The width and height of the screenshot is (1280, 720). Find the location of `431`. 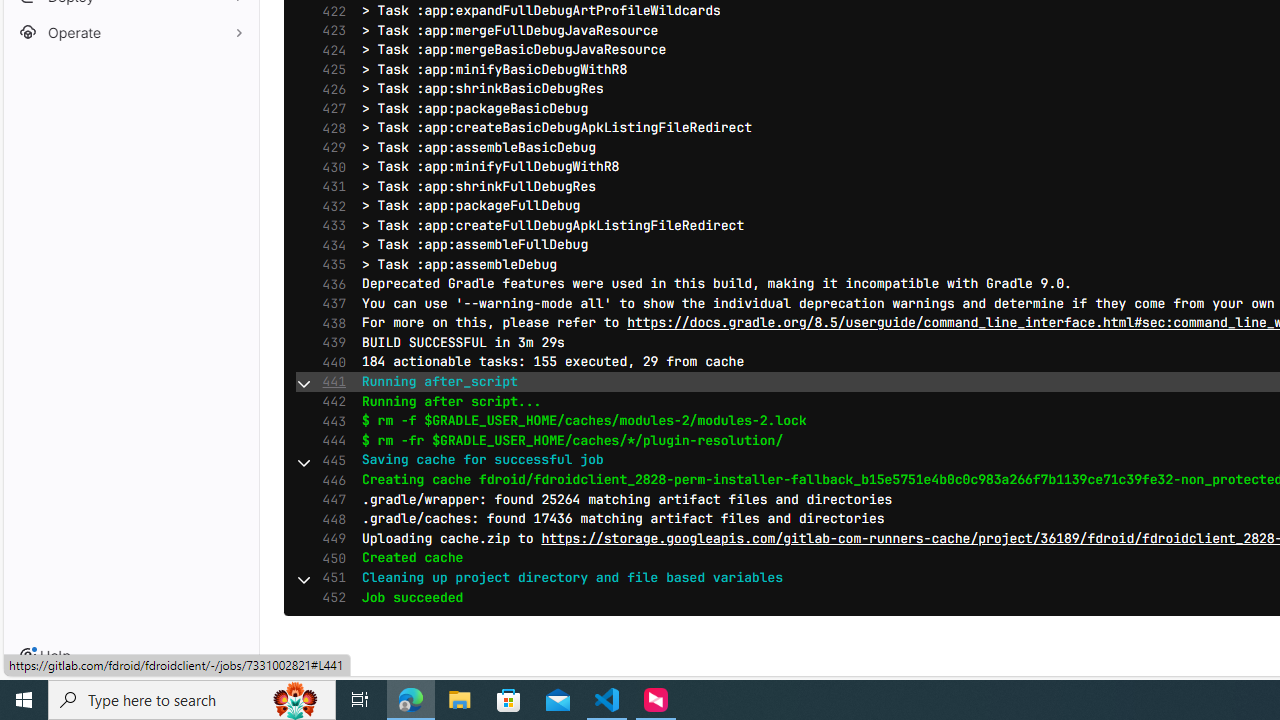

431 is located at coordinates (329, 187).